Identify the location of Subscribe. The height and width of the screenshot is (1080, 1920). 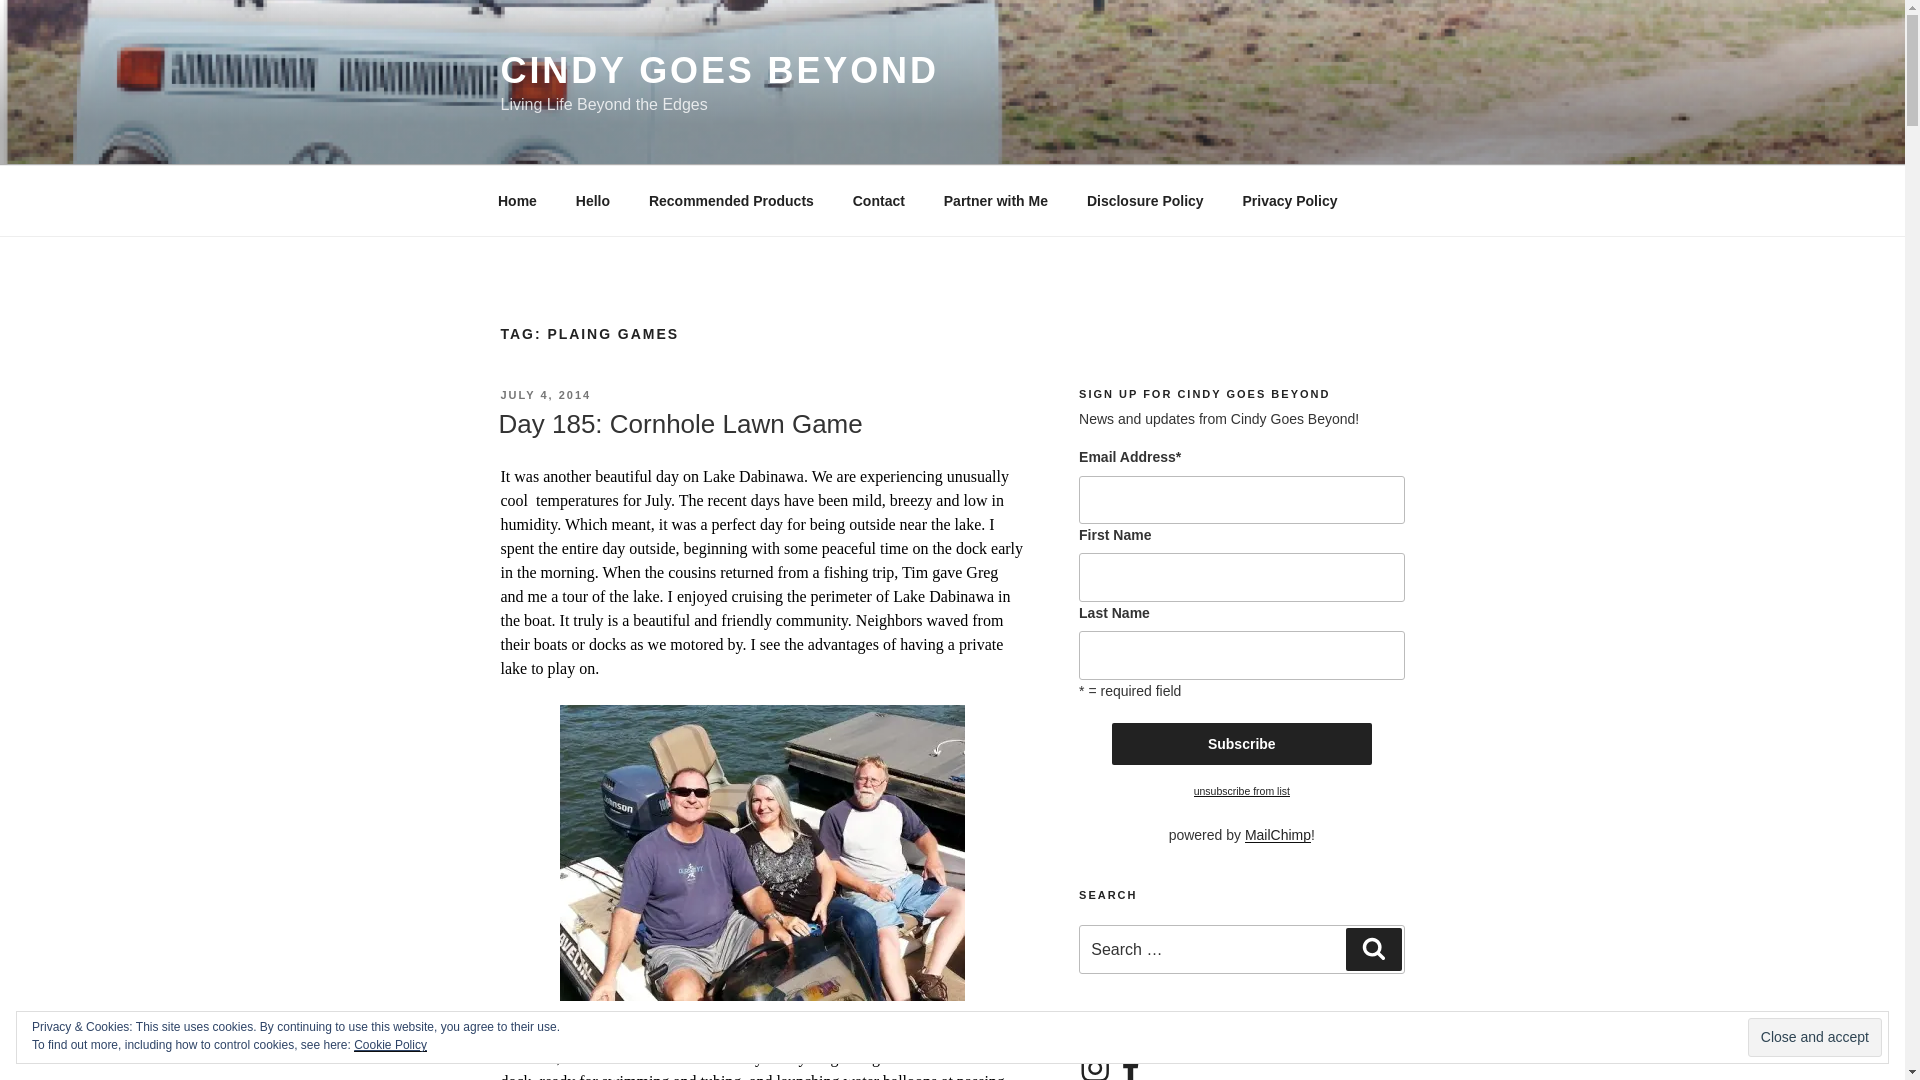
(1242, 743).